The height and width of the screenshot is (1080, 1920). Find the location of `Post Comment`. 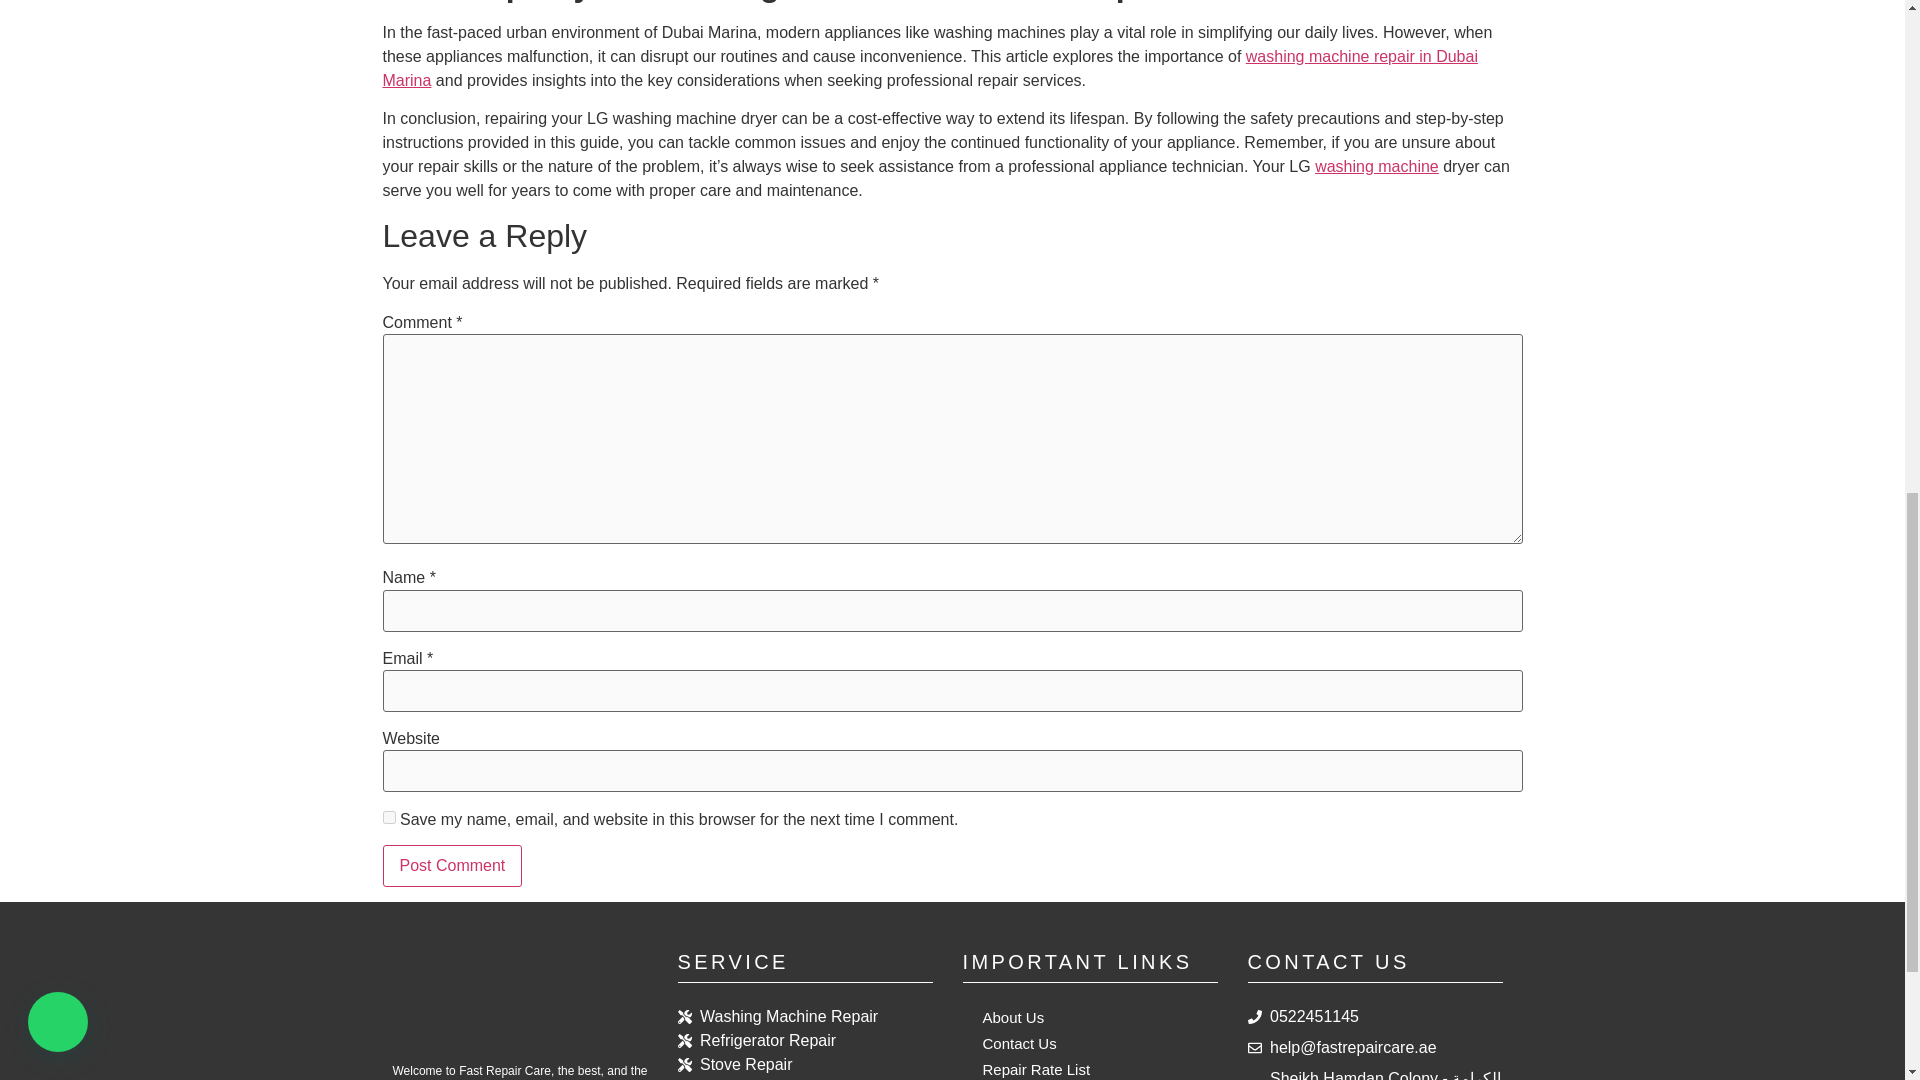

Post Comment is located at coordinates (452, 865).